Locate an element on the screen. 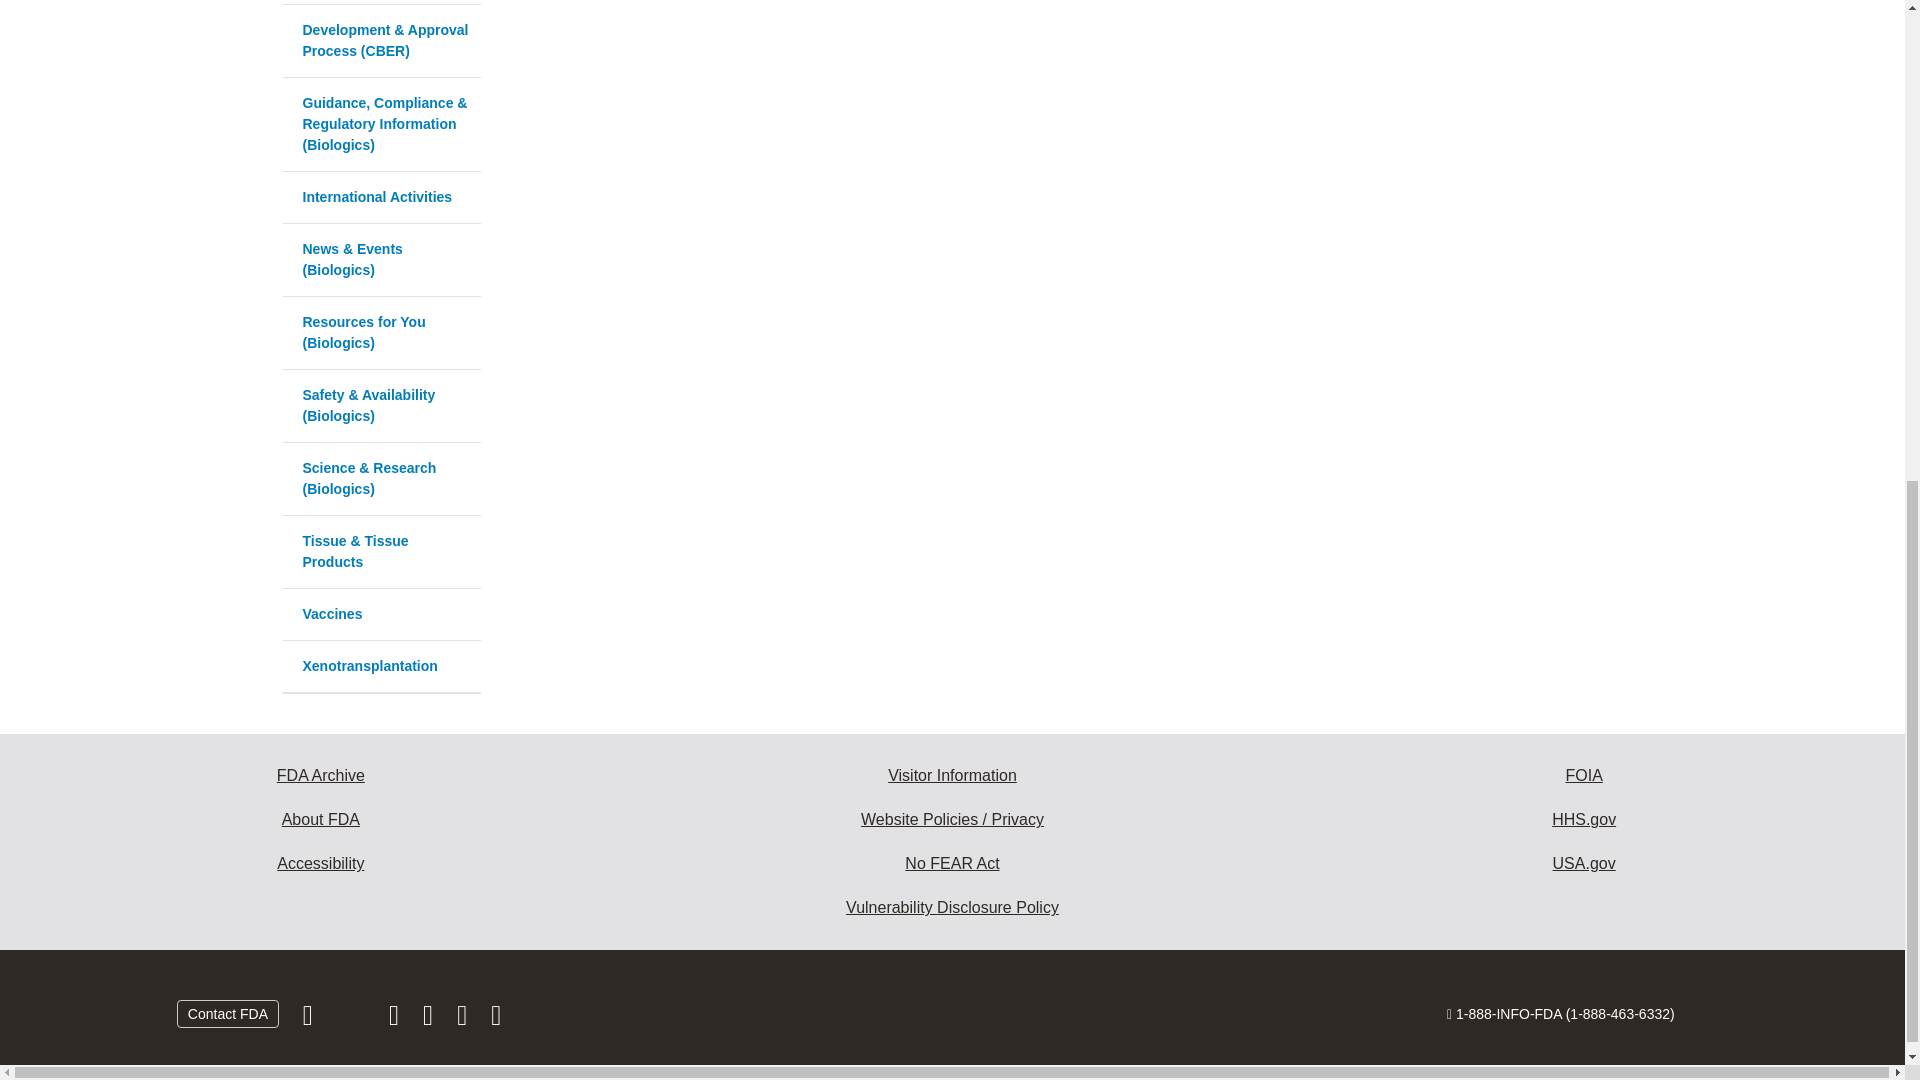 Image resolution: width=1920 pixels, height=1080 pixels. Health and Human Services is located at coordinates (1584, 820).